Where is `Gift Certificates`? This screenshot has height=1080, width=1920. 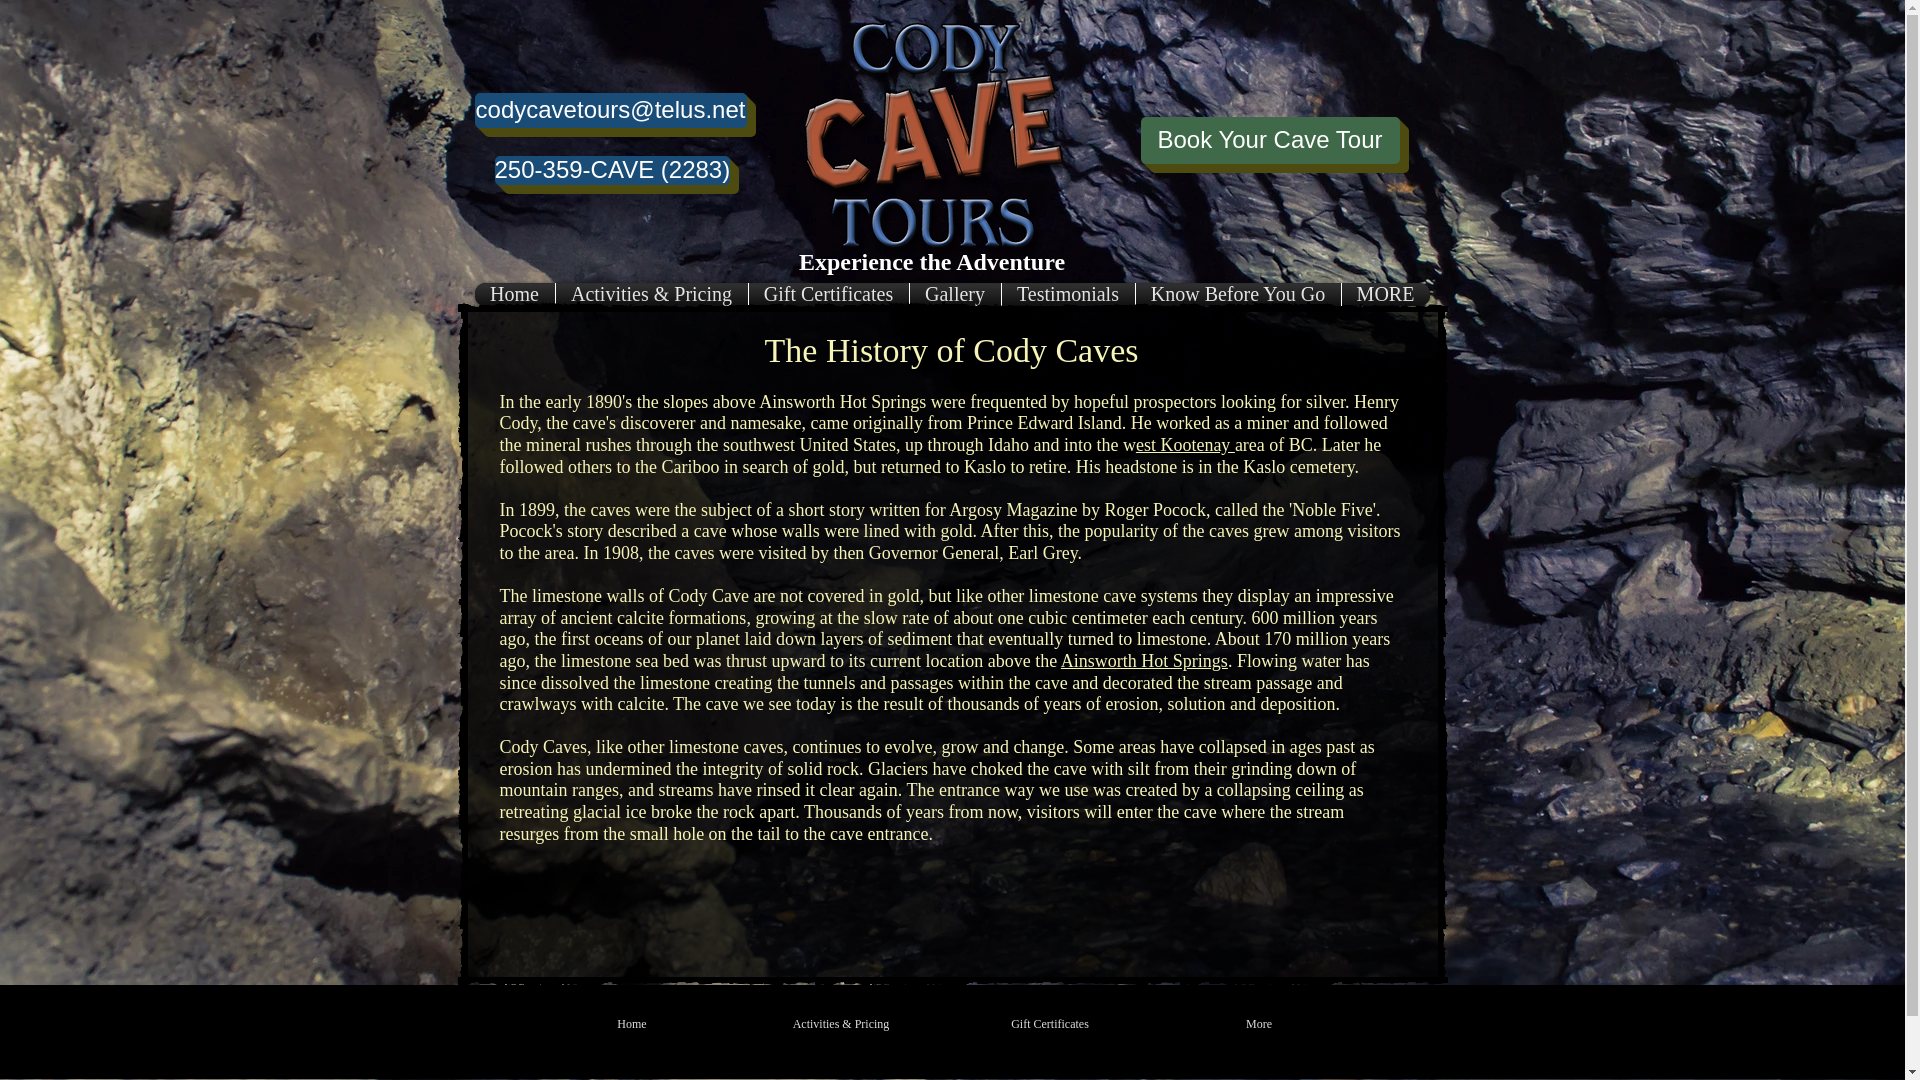 Gift Certificates is located at coordinates (1050, 1023).